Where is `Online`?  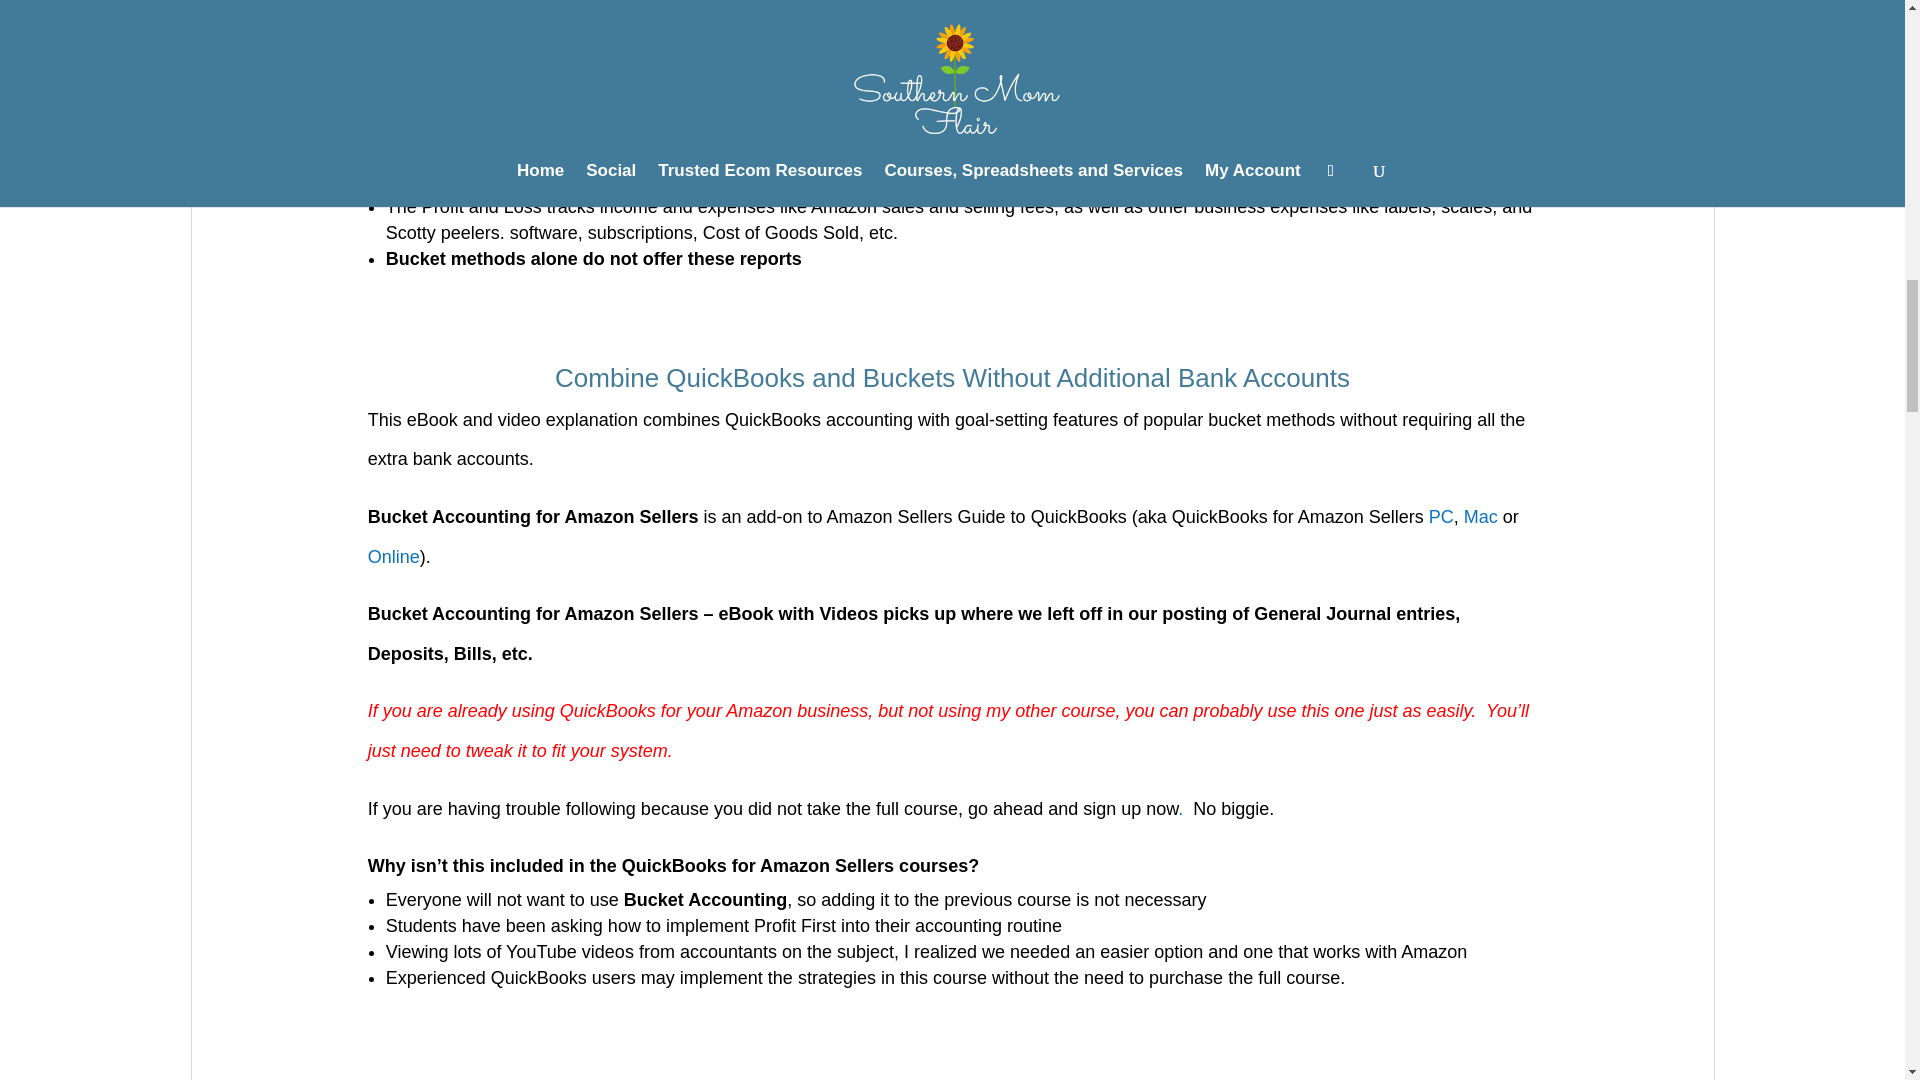 Online is located at coordinates (394, 556).